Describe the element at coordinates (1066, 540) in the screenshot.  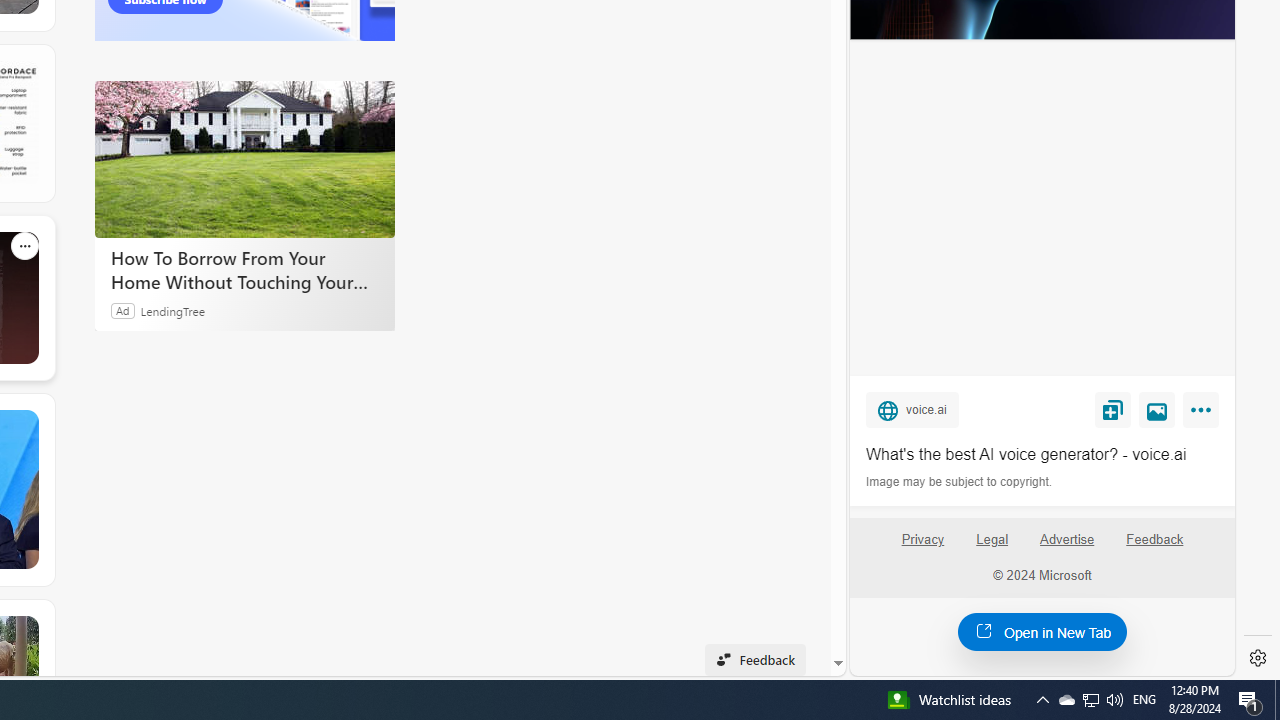
I see `Advertise` at that location.